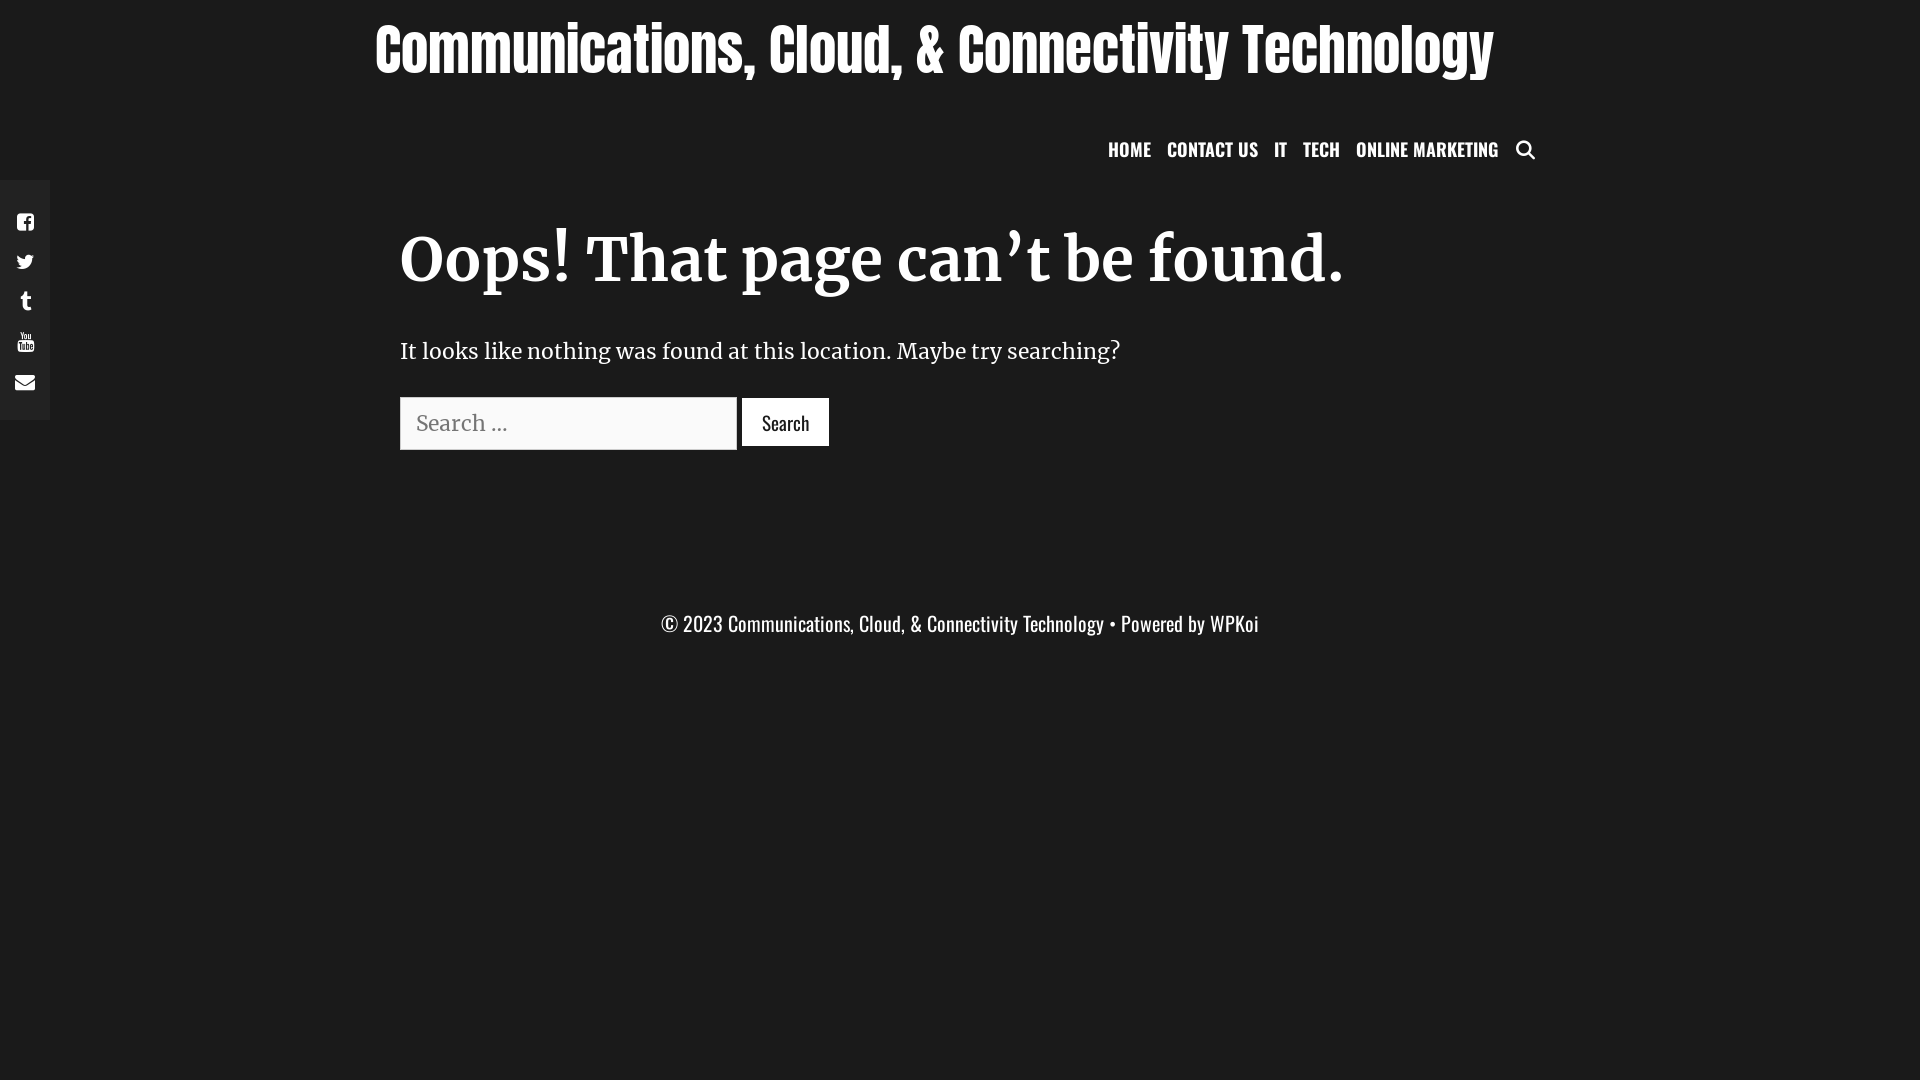 The width and height of the screenshot is (1920, 1080). What do you see at coordinates (222, 50) in the screenshot?
I see `Search` at bounding box center [222, 50].